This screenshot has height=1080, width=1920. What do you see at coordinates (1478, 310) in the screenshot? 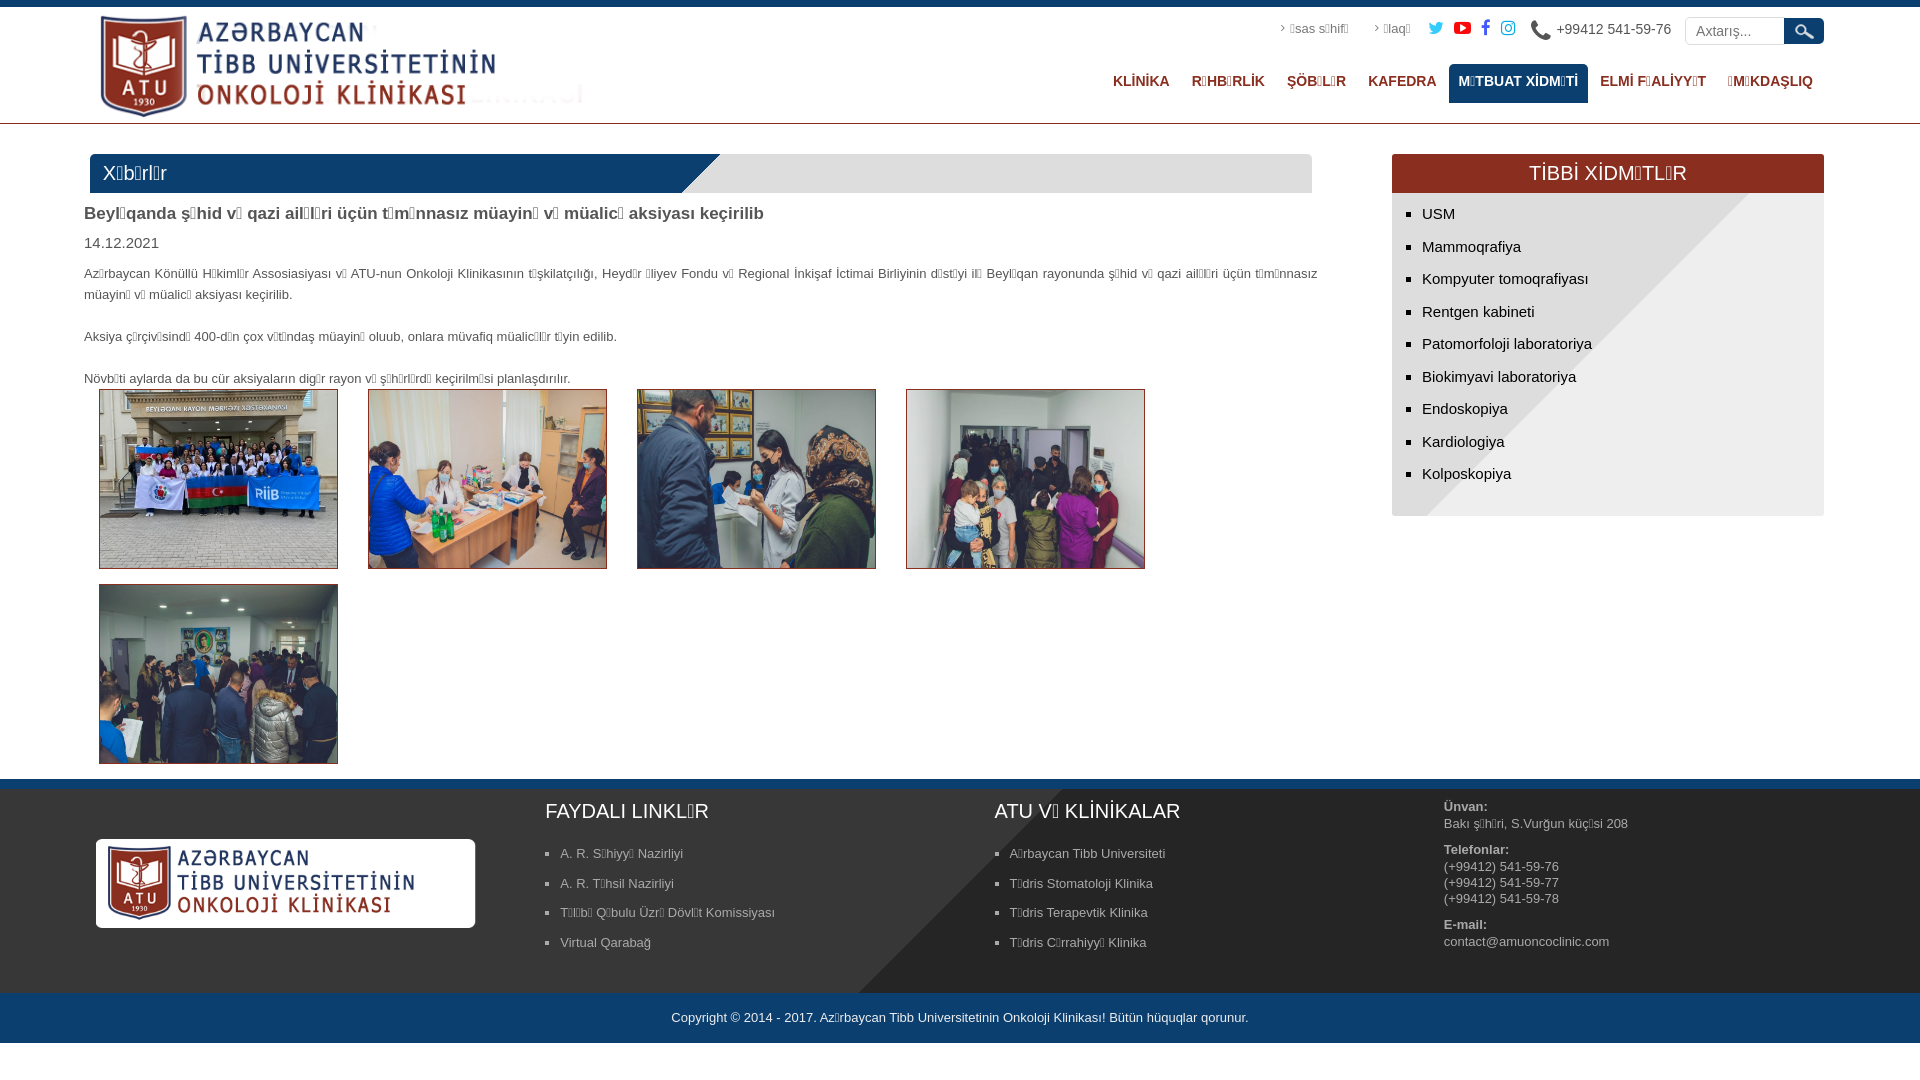
I see `Rentgen kabineti` at bounding box center [1478, 310].